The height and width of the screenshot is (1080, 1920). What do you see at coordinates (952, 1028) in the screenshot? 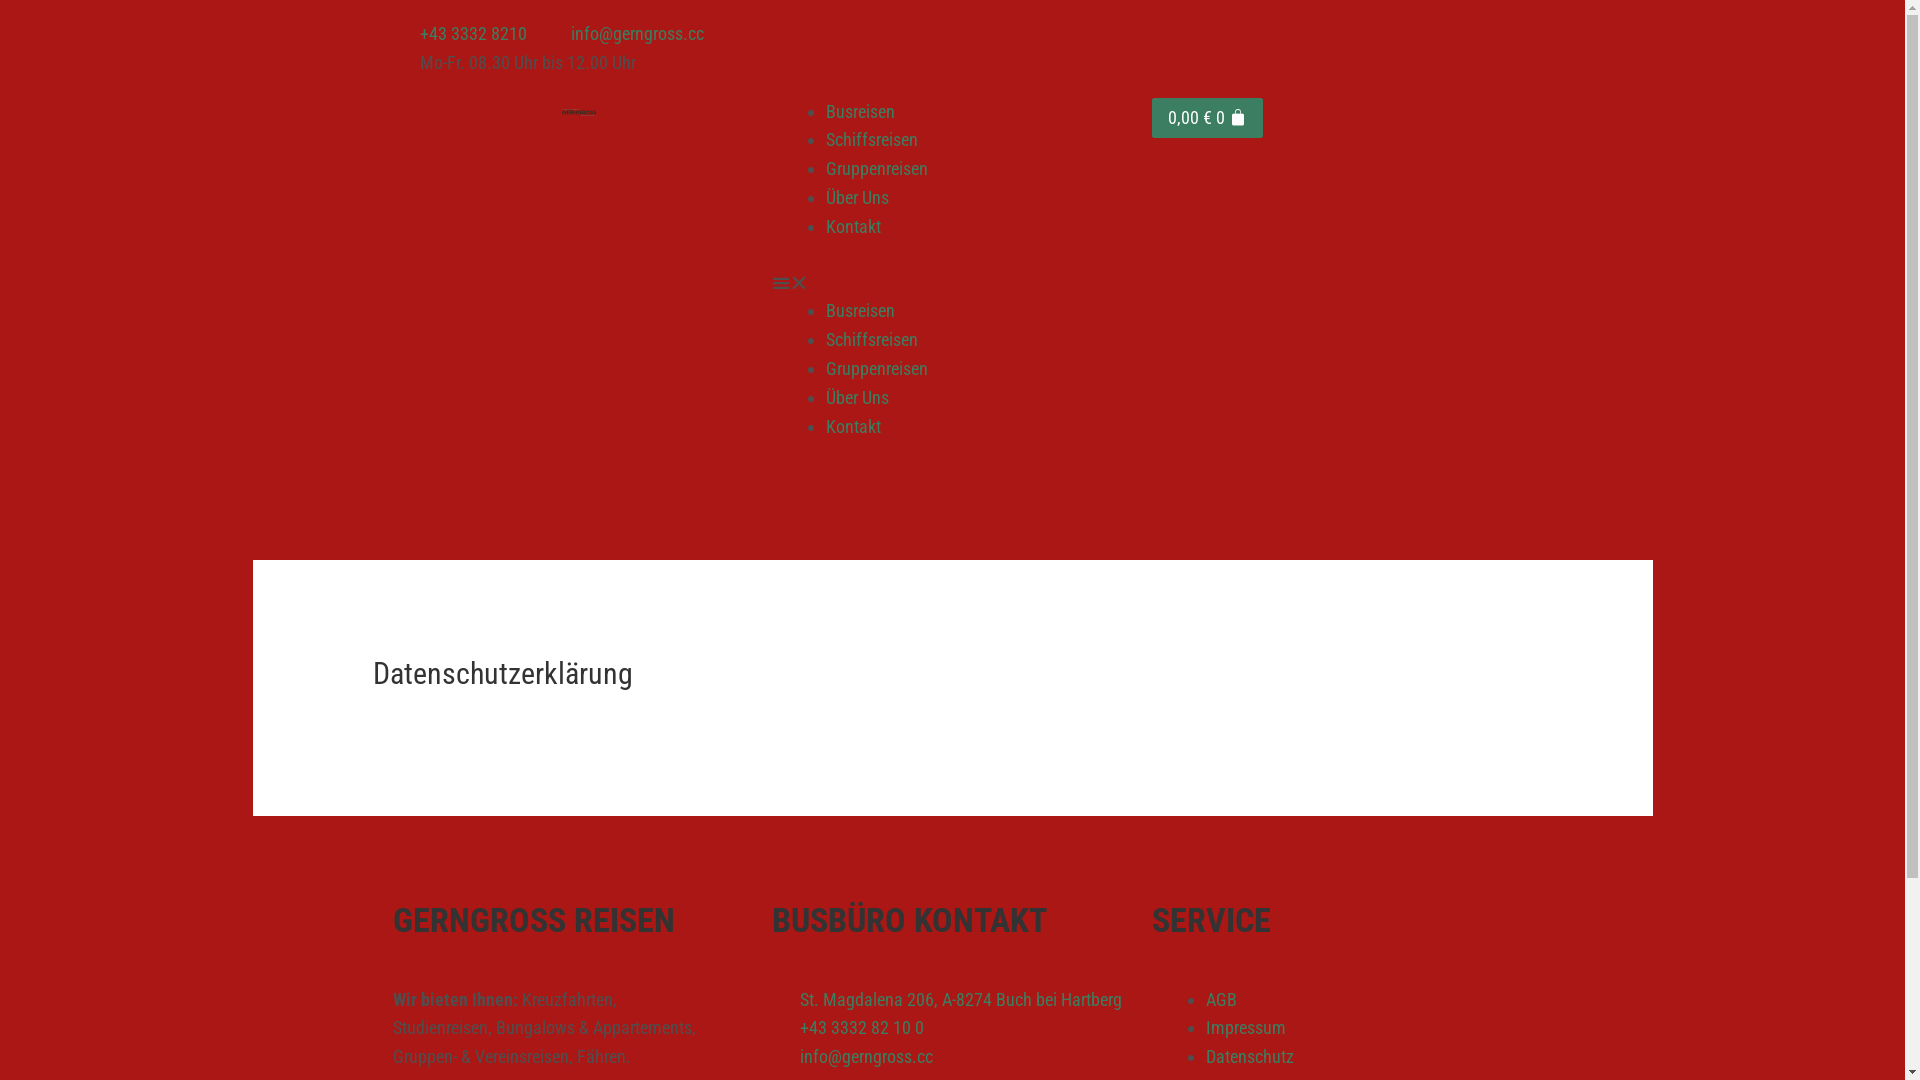
I see `+43 3332 82 10 0` at bounding box center [952, 1028].